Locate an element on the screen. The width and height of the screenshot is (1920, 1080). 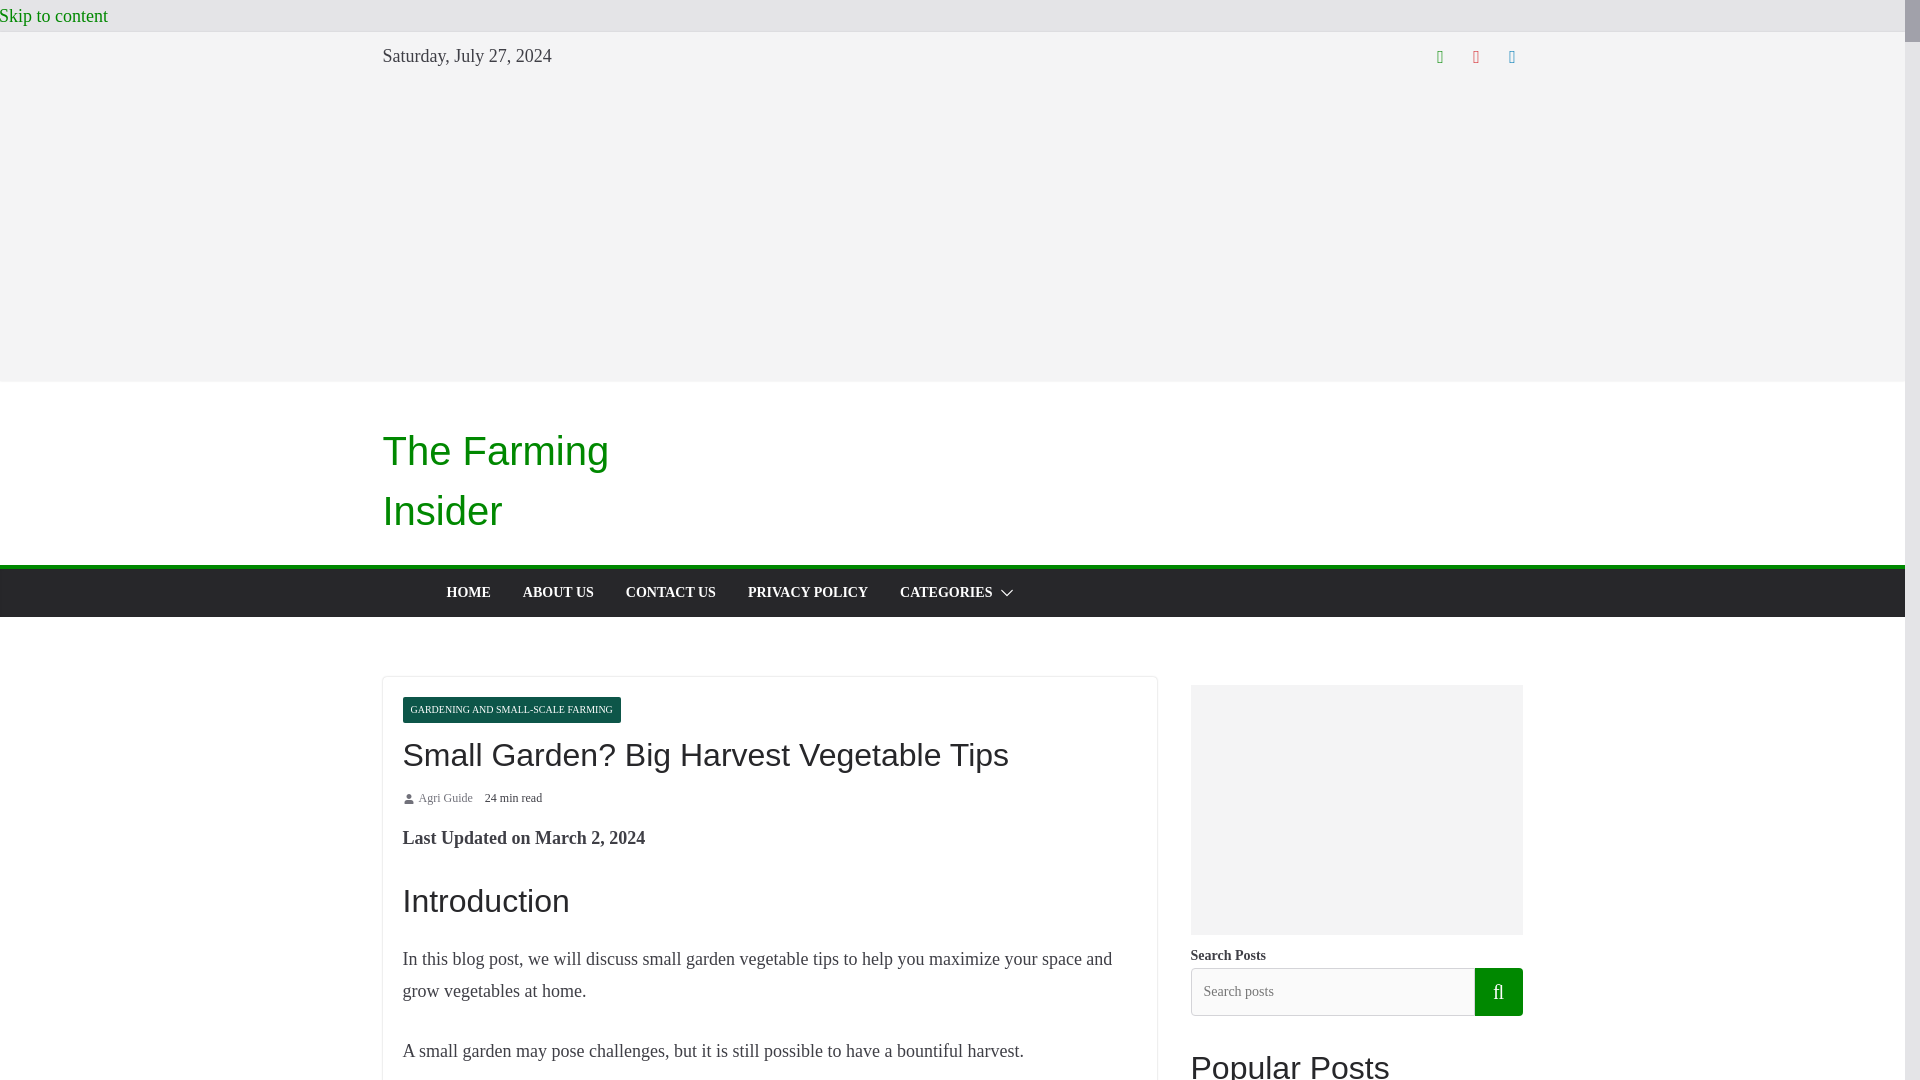
LinkedIn is located at coordinates (1512, 56).